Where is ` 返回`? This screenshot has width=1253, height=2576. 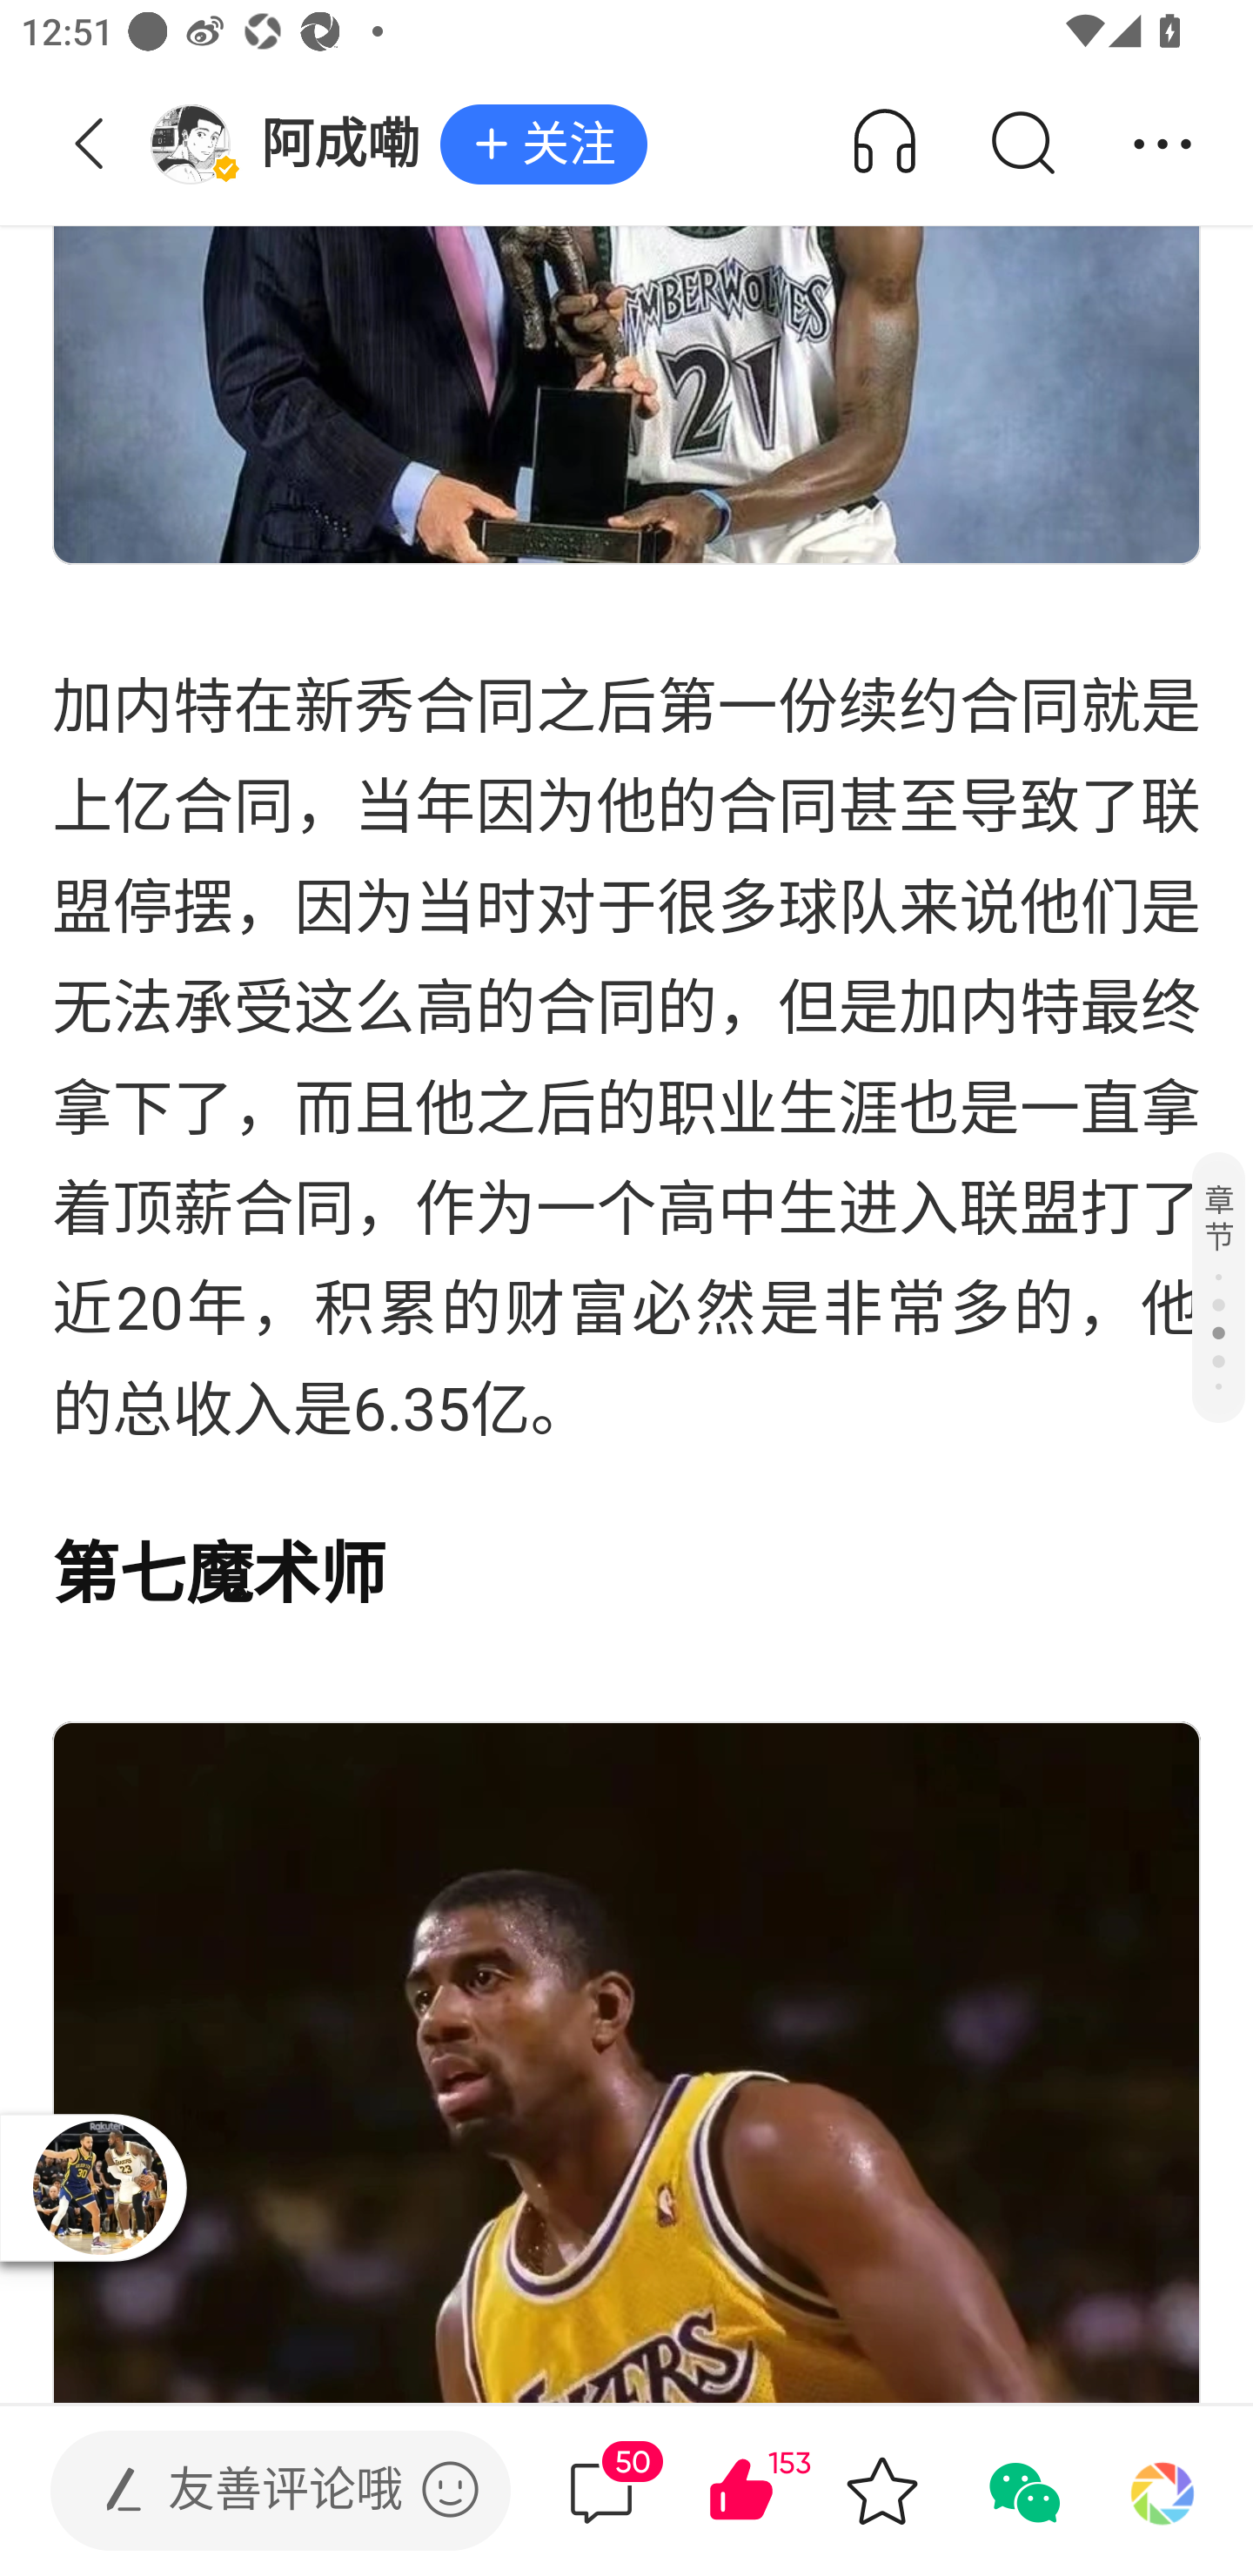  返回 is located at coordinates (90, 144).